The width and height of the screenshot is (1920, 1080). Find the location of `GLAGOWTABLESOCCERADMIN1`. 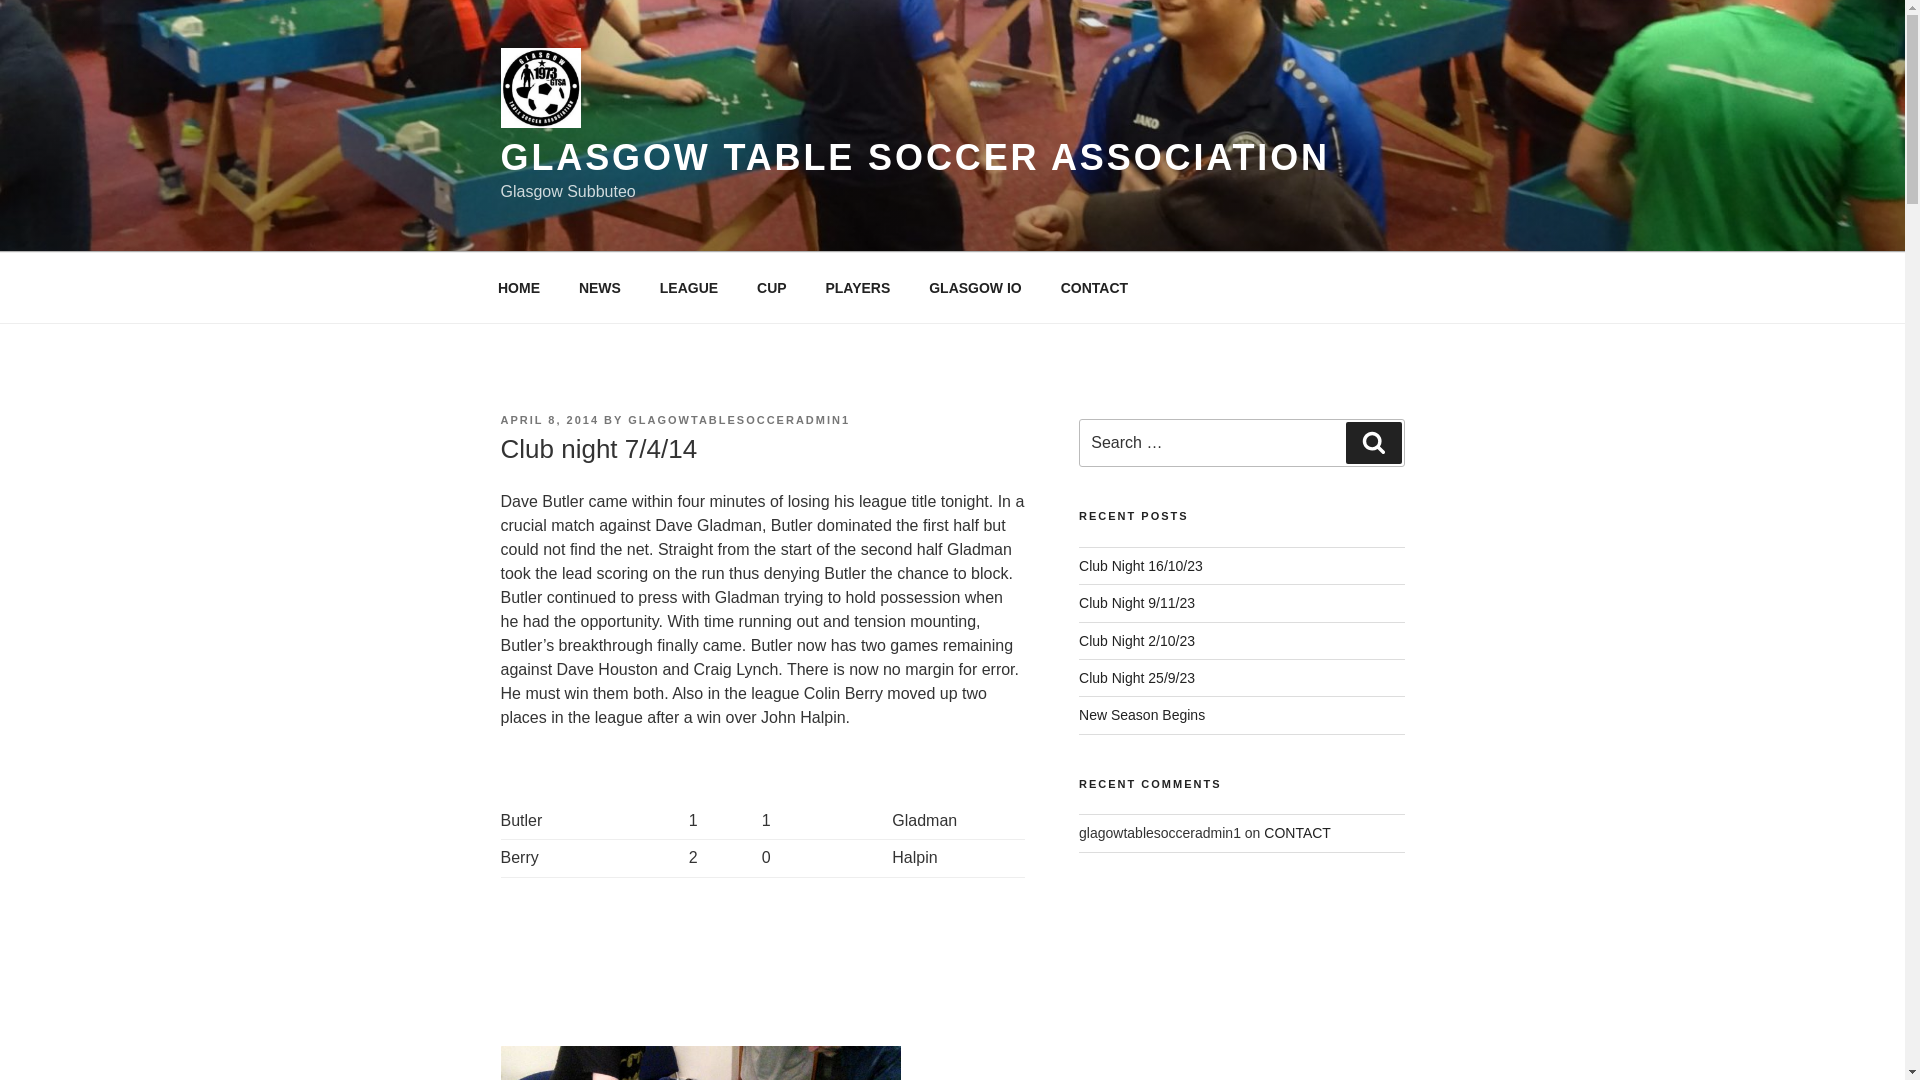

GLAGOWTABLESOCCERADMIN1 is located at coordinates (738, 419).